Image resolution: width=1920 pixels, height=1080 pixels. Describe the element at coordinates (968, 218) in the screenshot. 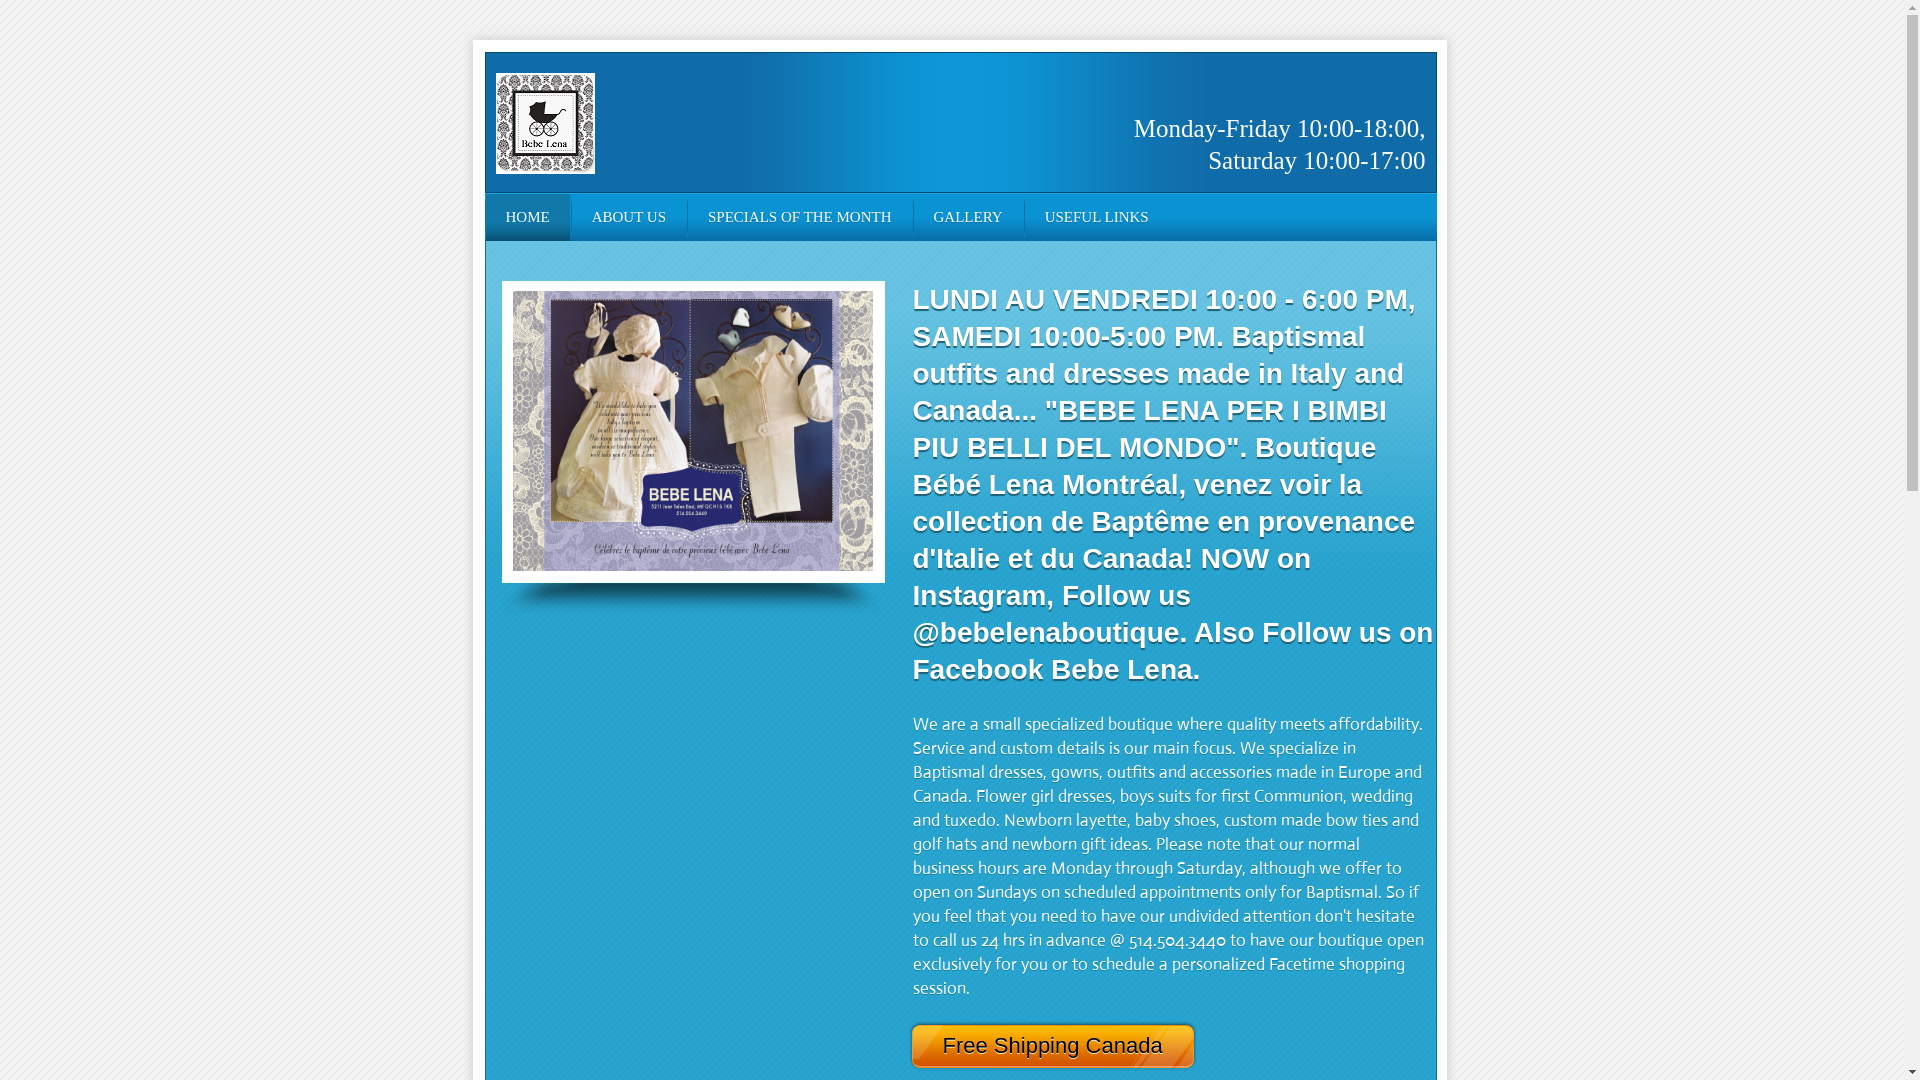

I see `GALLERY` at that location.